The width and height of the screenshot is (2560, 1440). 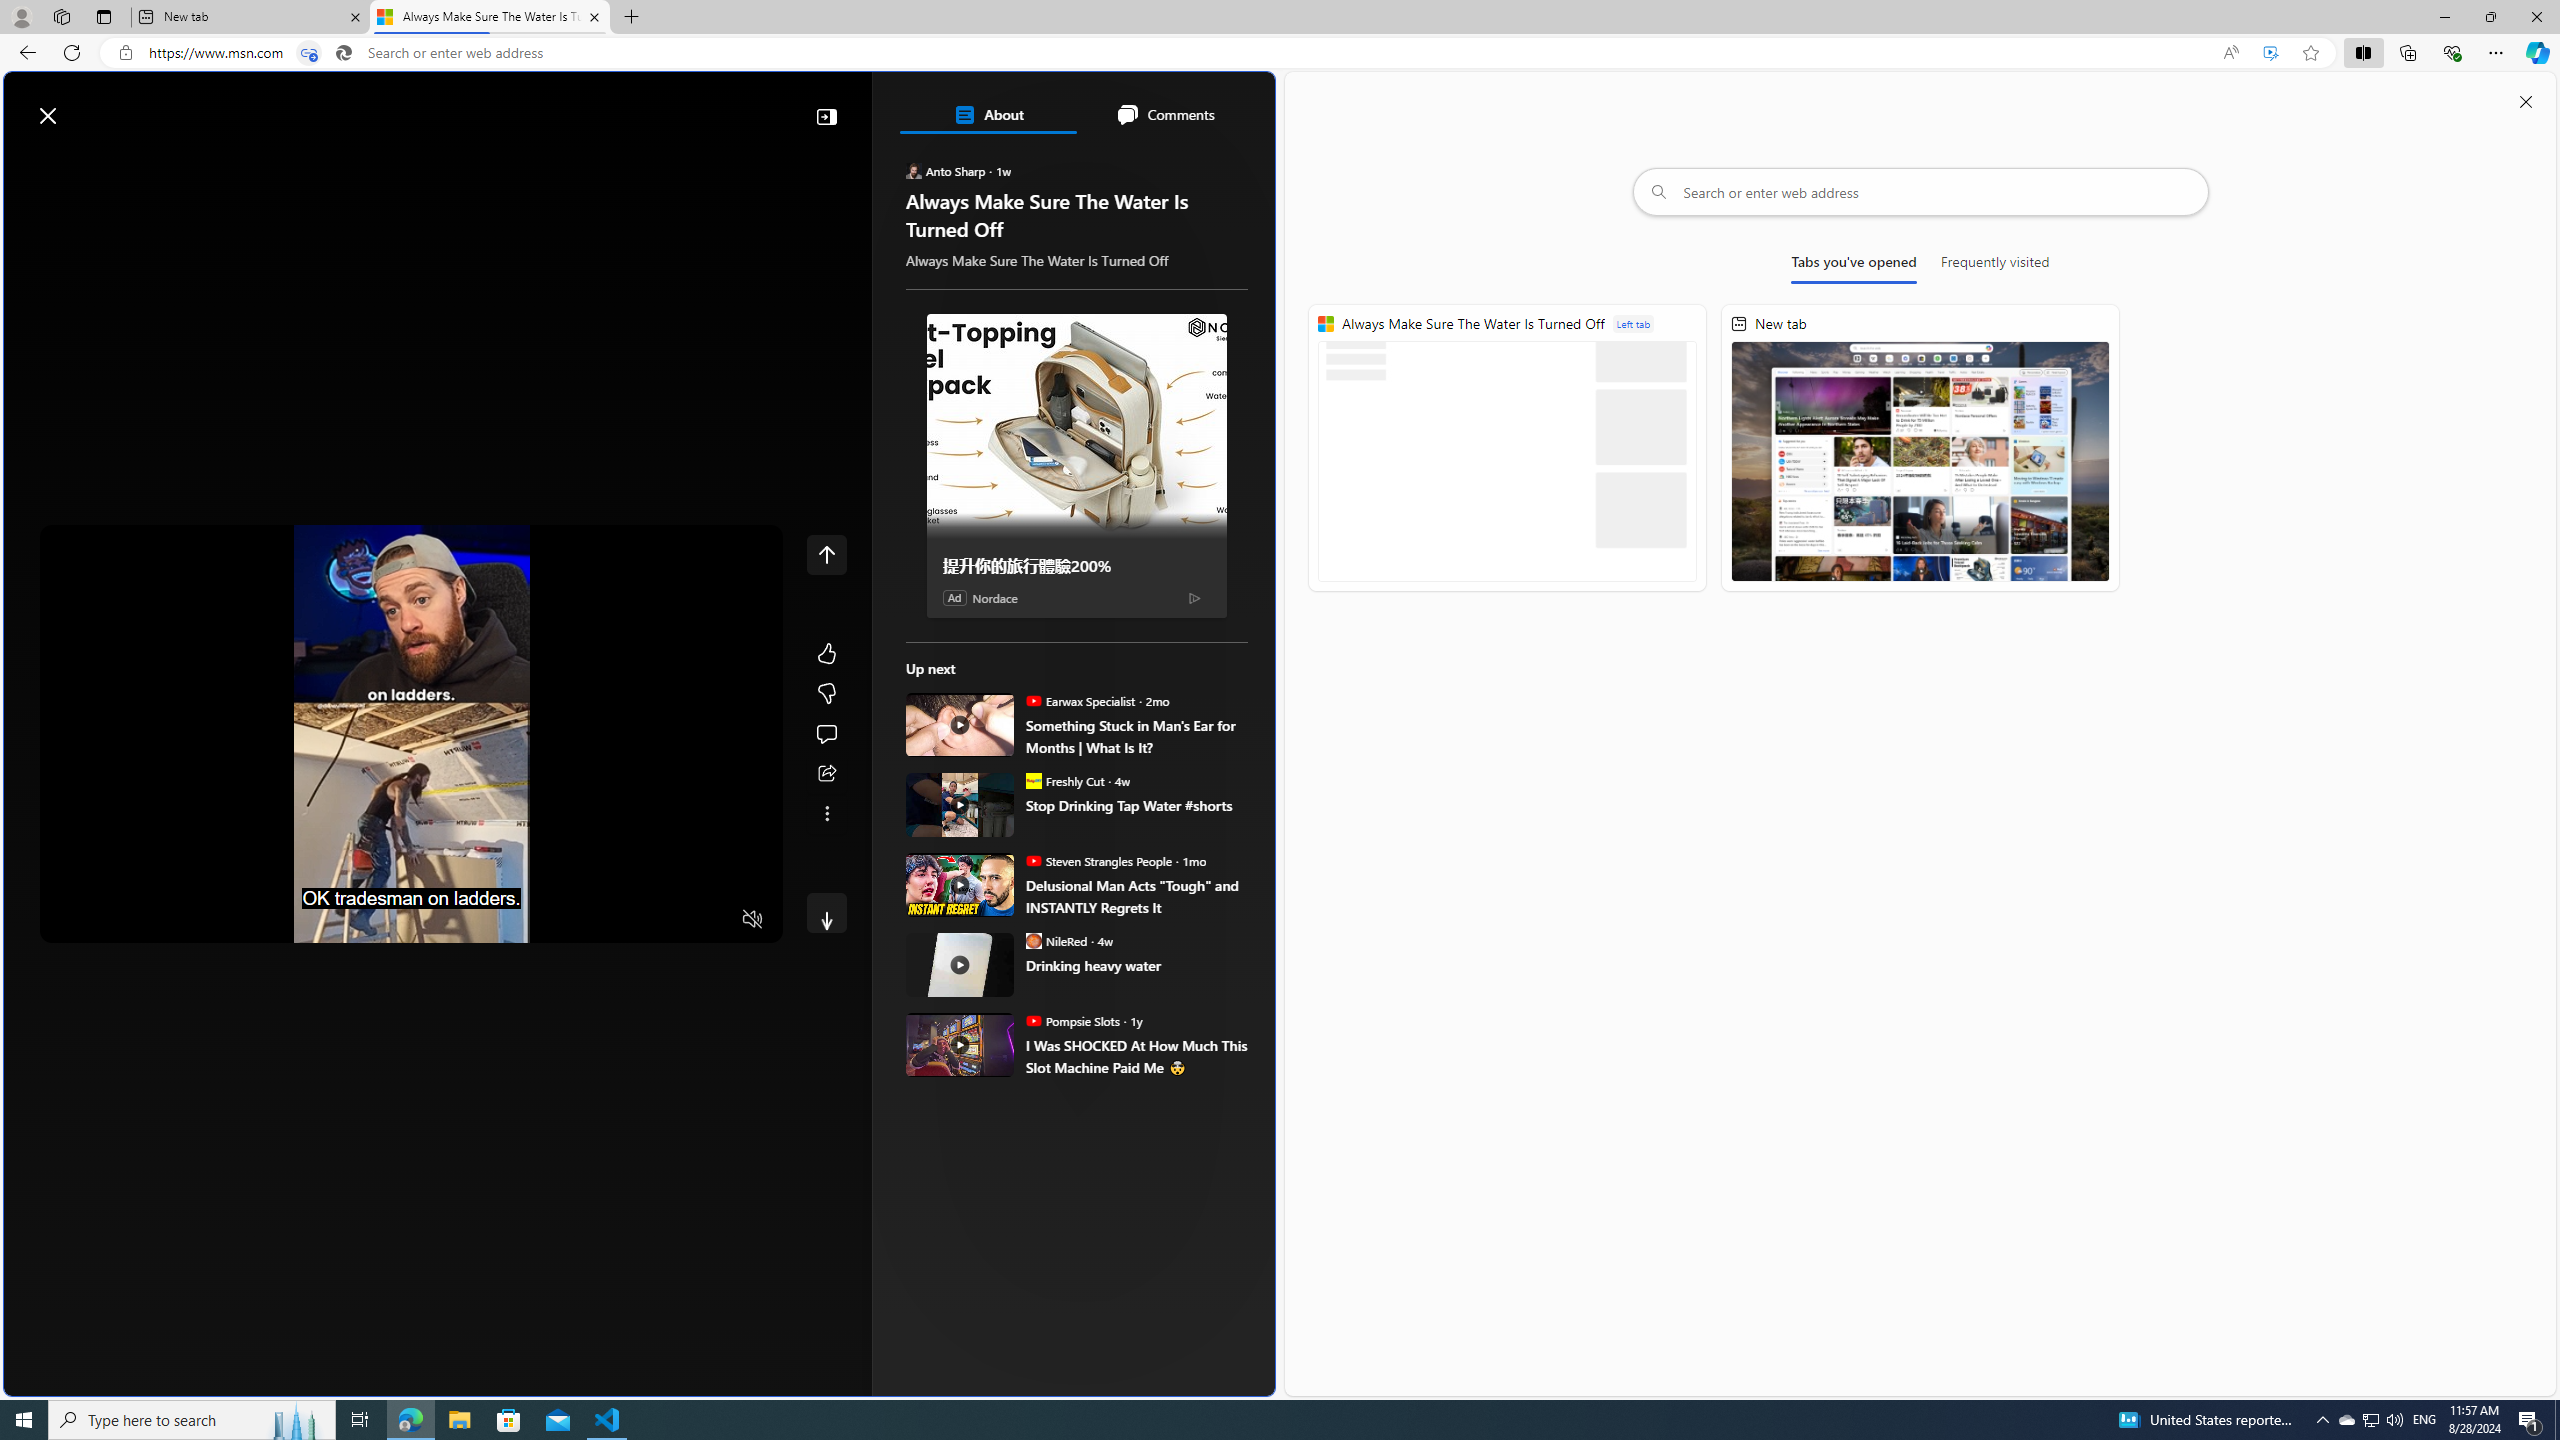 What do you see at coordinates (110, 920) in the screenshot?
I see `Seek Back` at bounding box center [110, 920].